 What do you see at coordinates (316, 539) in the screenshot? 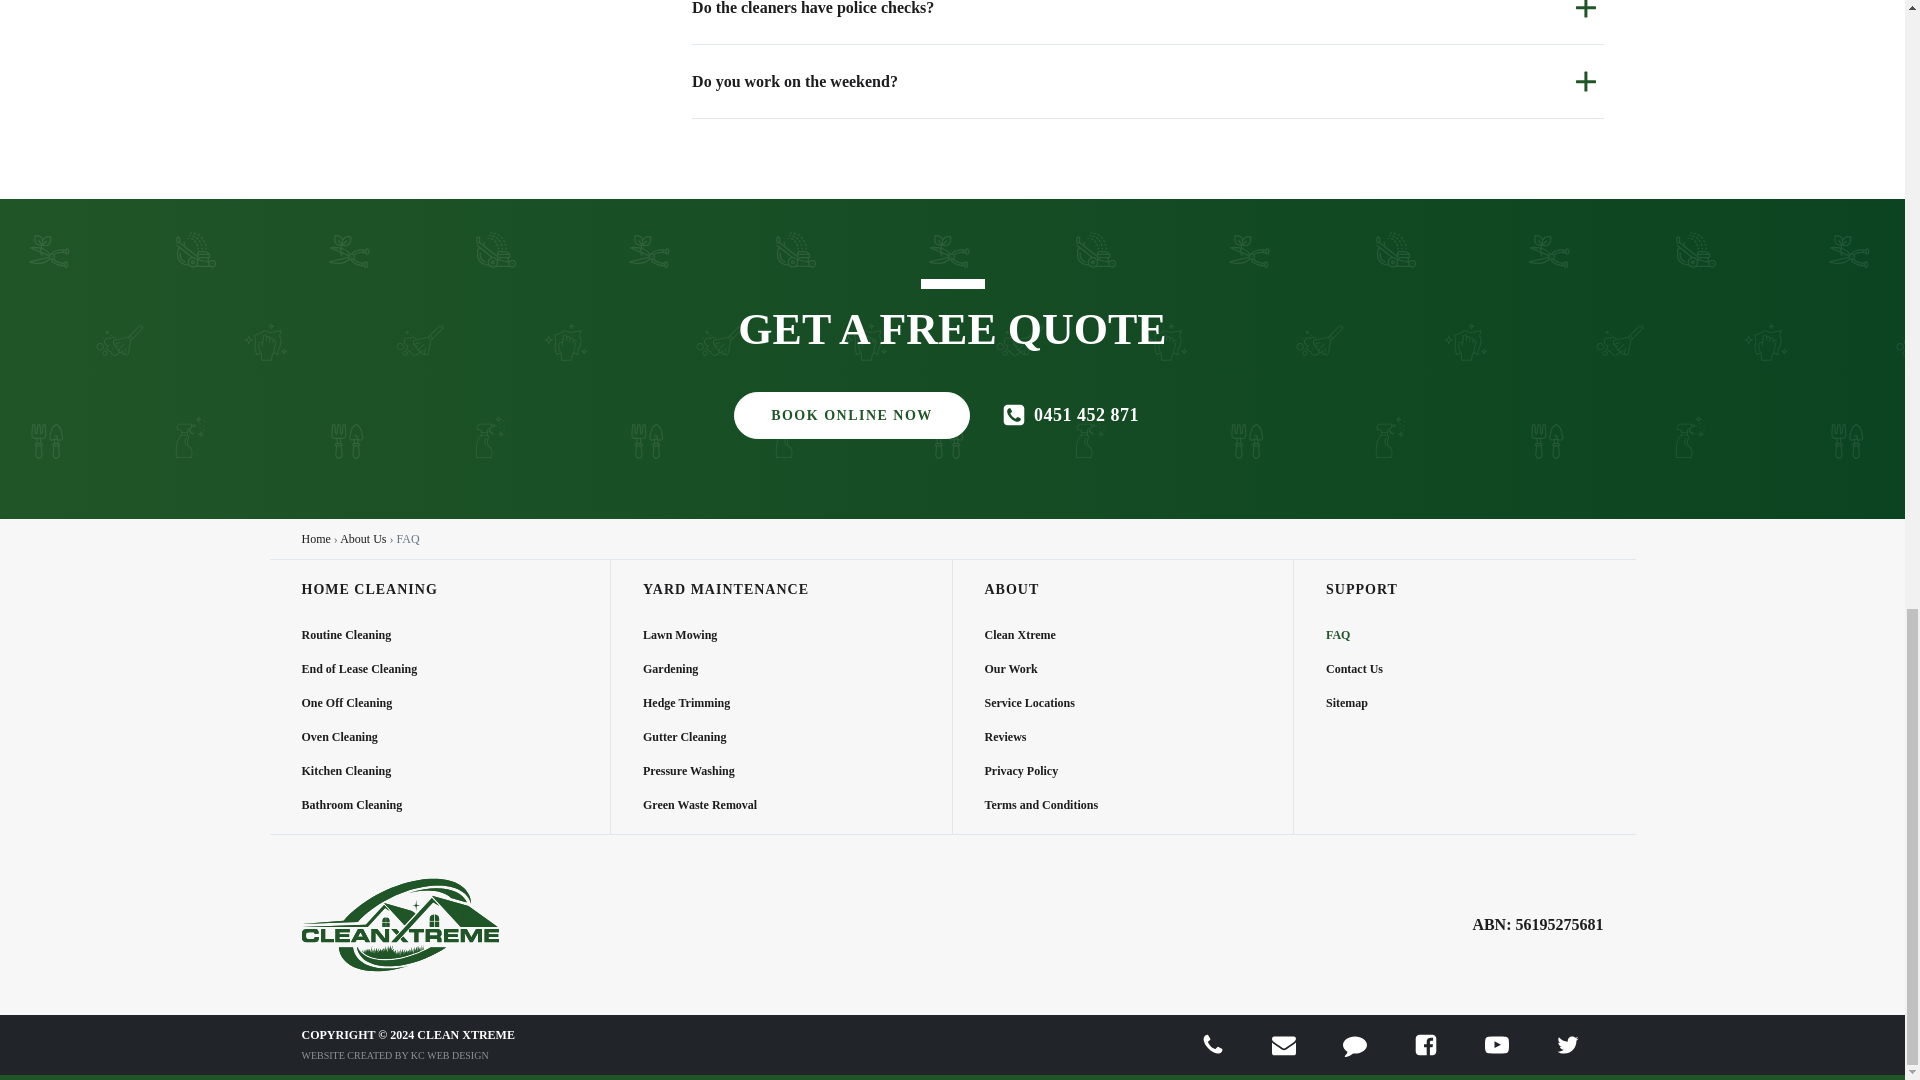
I see `Home` at bounding box center [316, 539].